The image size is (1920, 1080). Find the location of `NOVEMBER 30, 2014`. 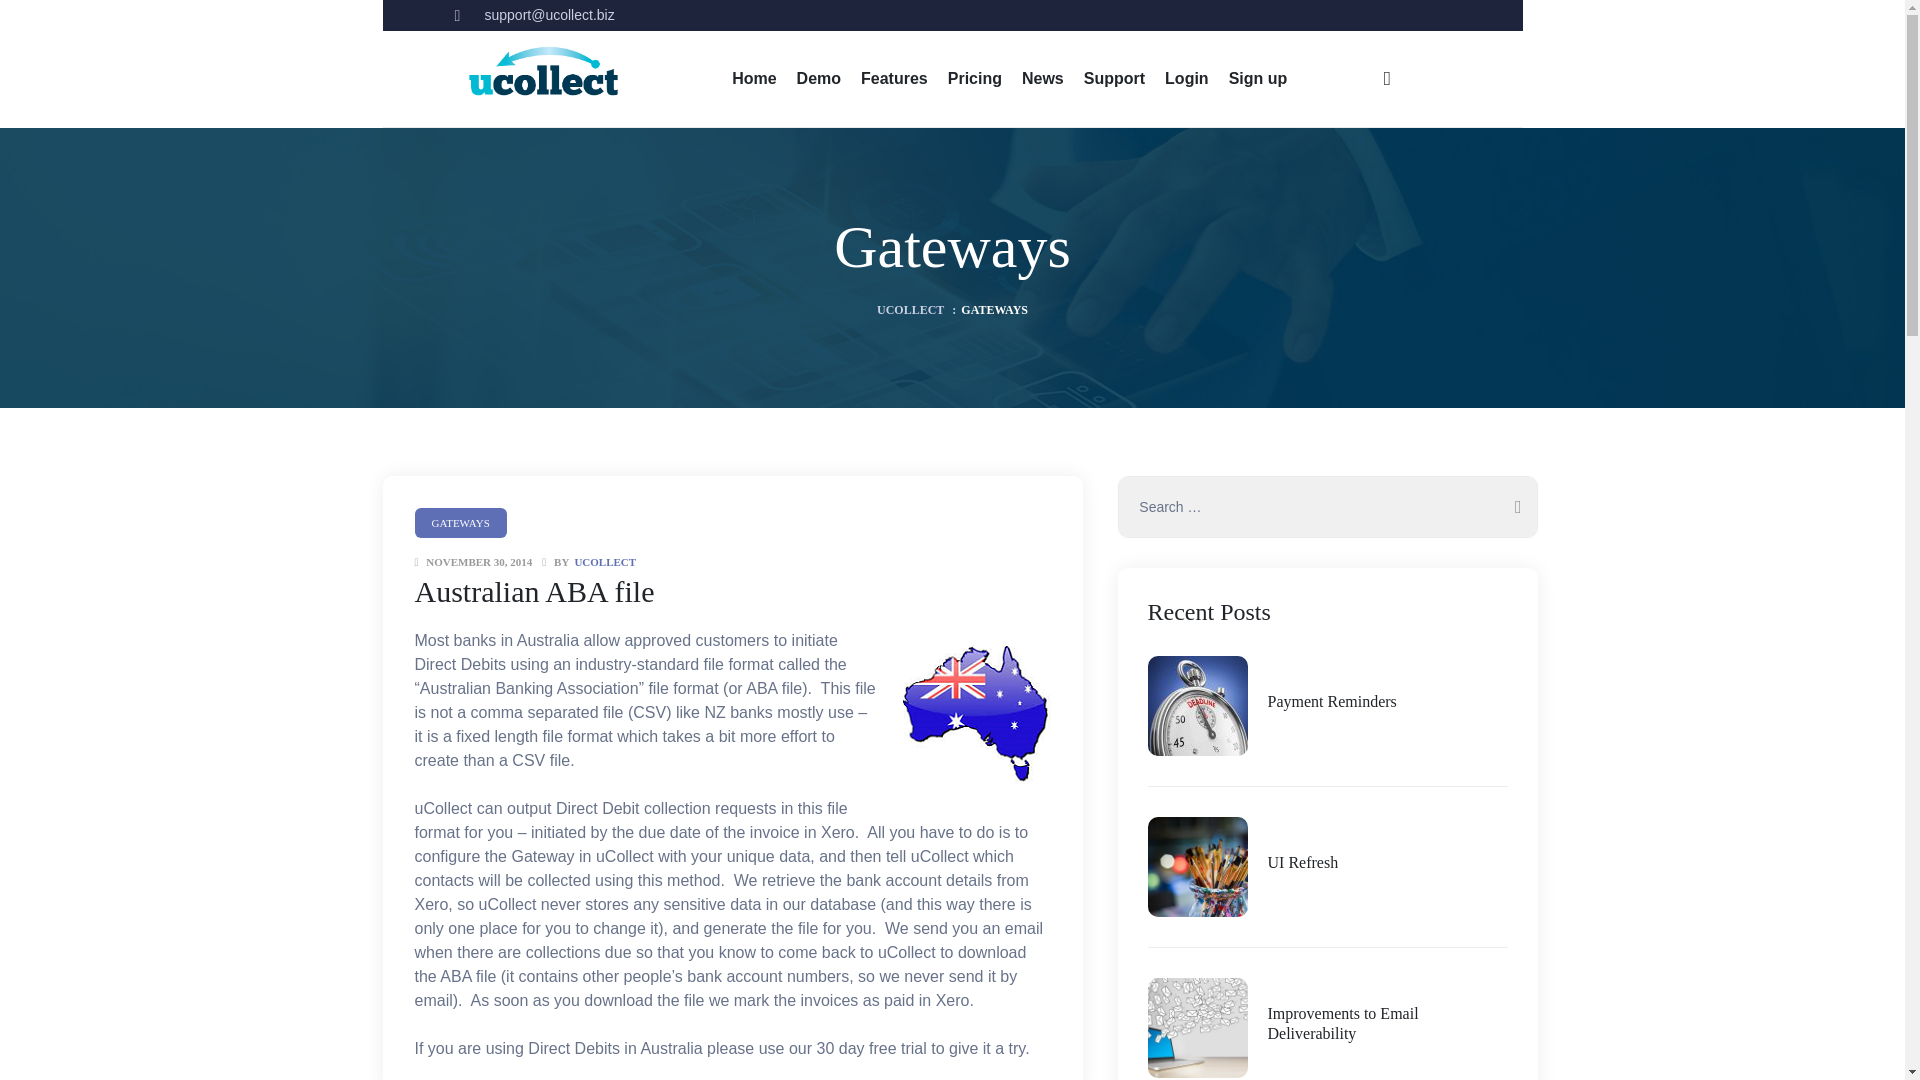

NOVEMBER 30, 2014 is located at coordinates (478, 562).